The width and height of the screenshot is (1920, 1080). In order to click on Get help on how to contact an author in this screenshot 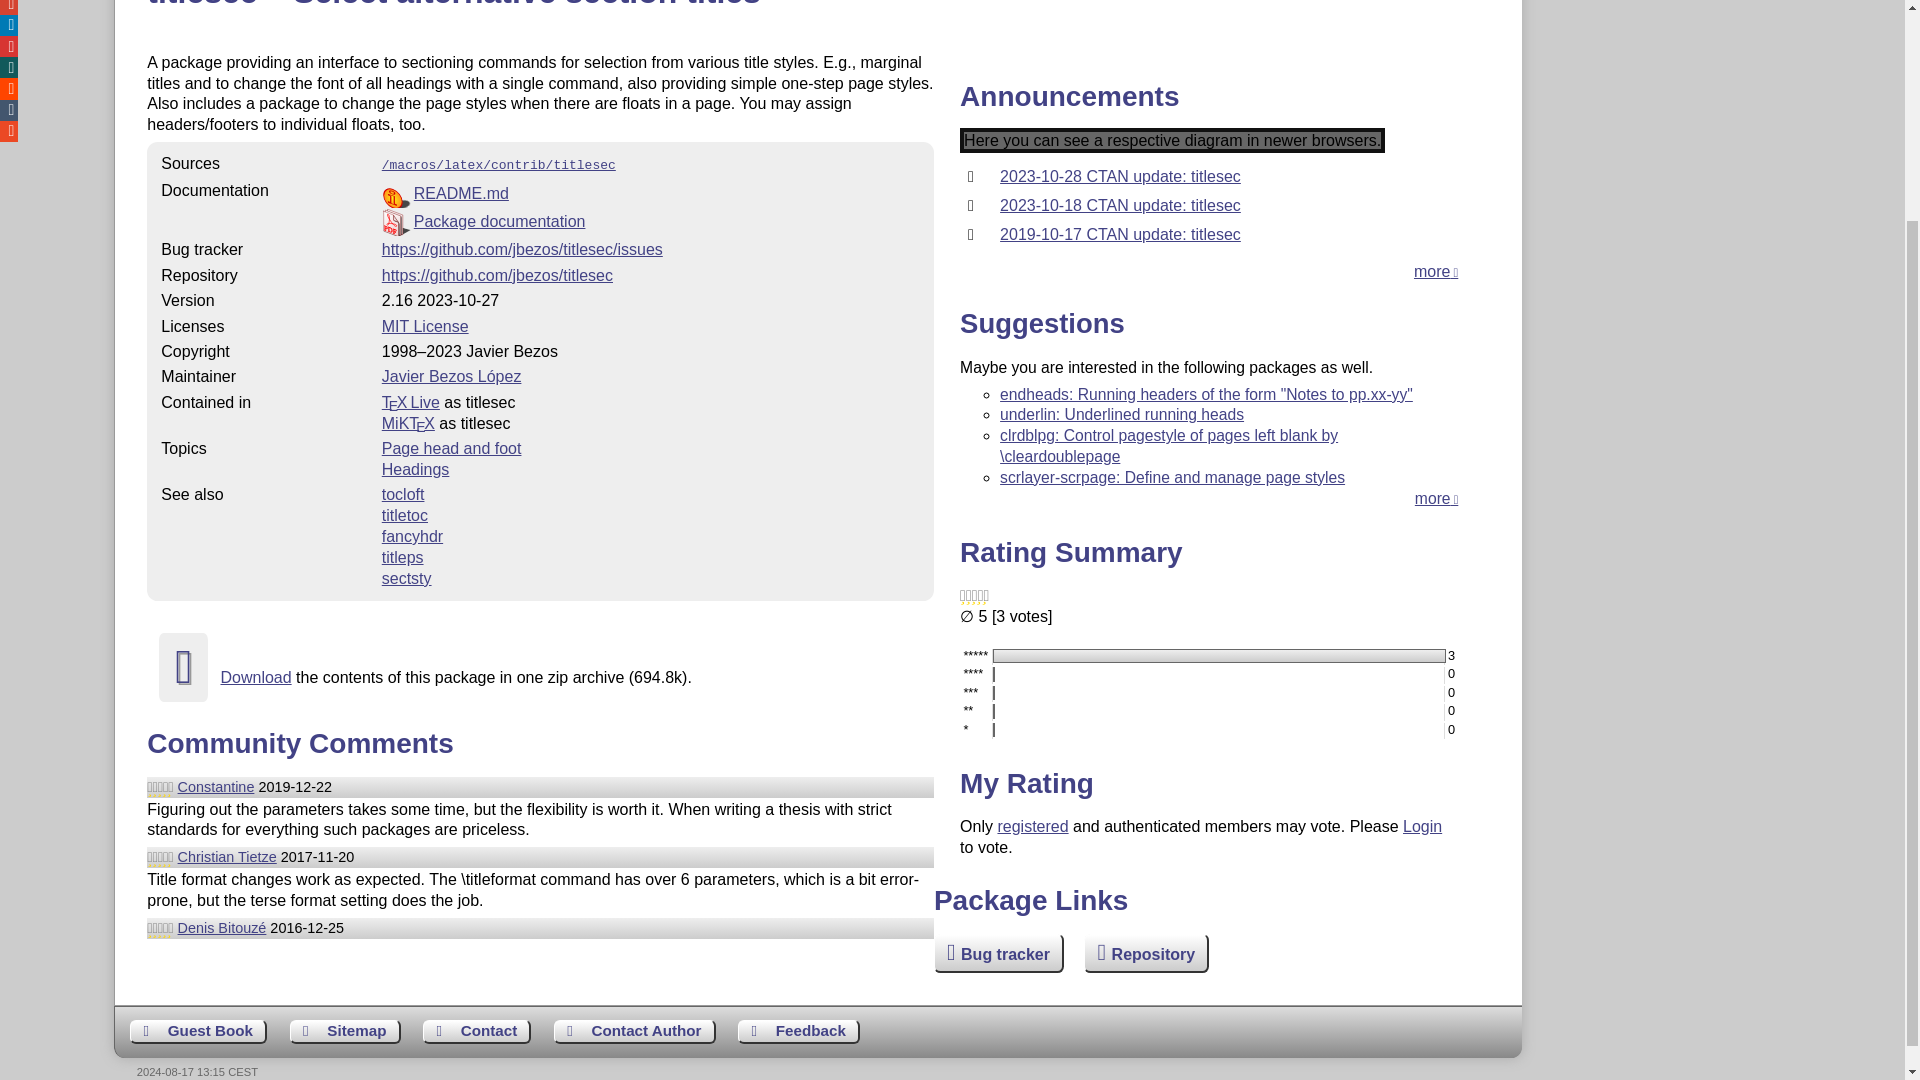, I will do `click(635, 1032)`.